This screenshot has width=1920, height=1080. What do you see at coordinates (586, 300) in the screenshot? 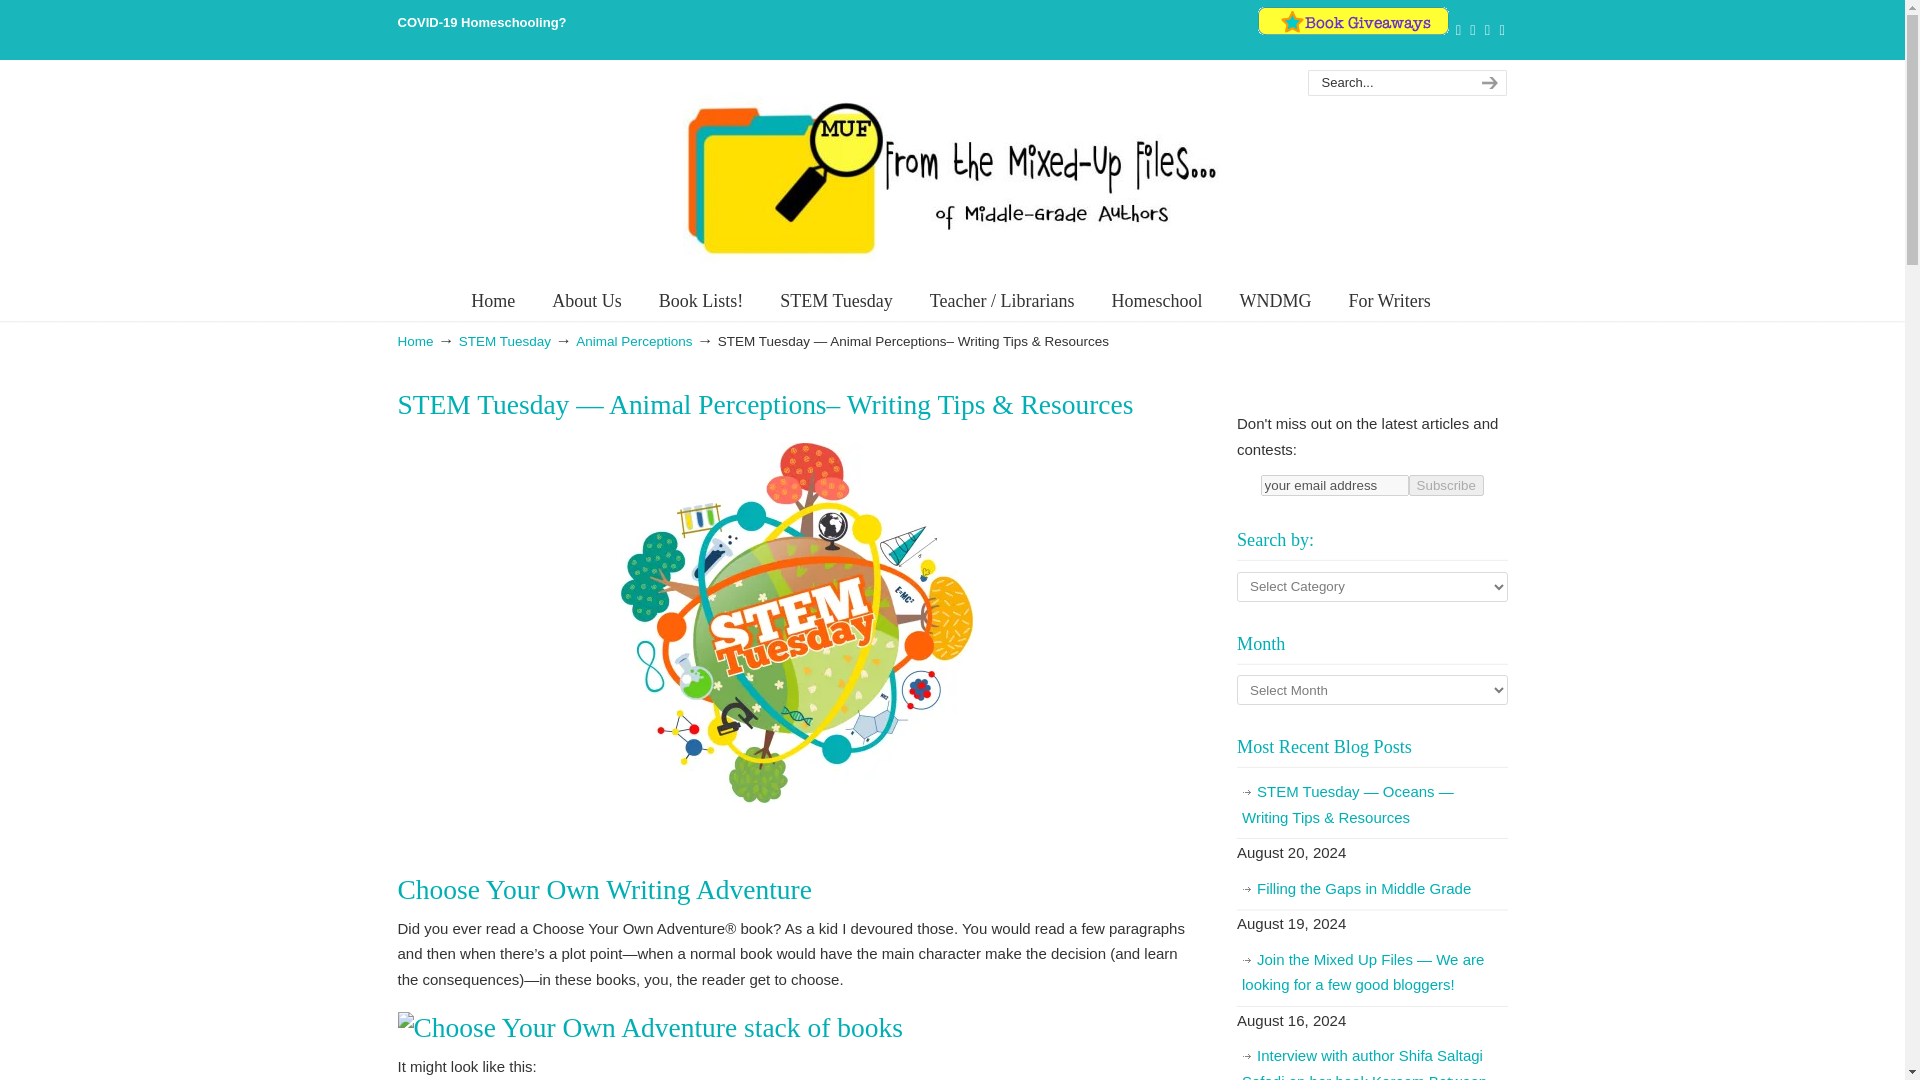
I see `About Us` at bounding box center [586, 300].